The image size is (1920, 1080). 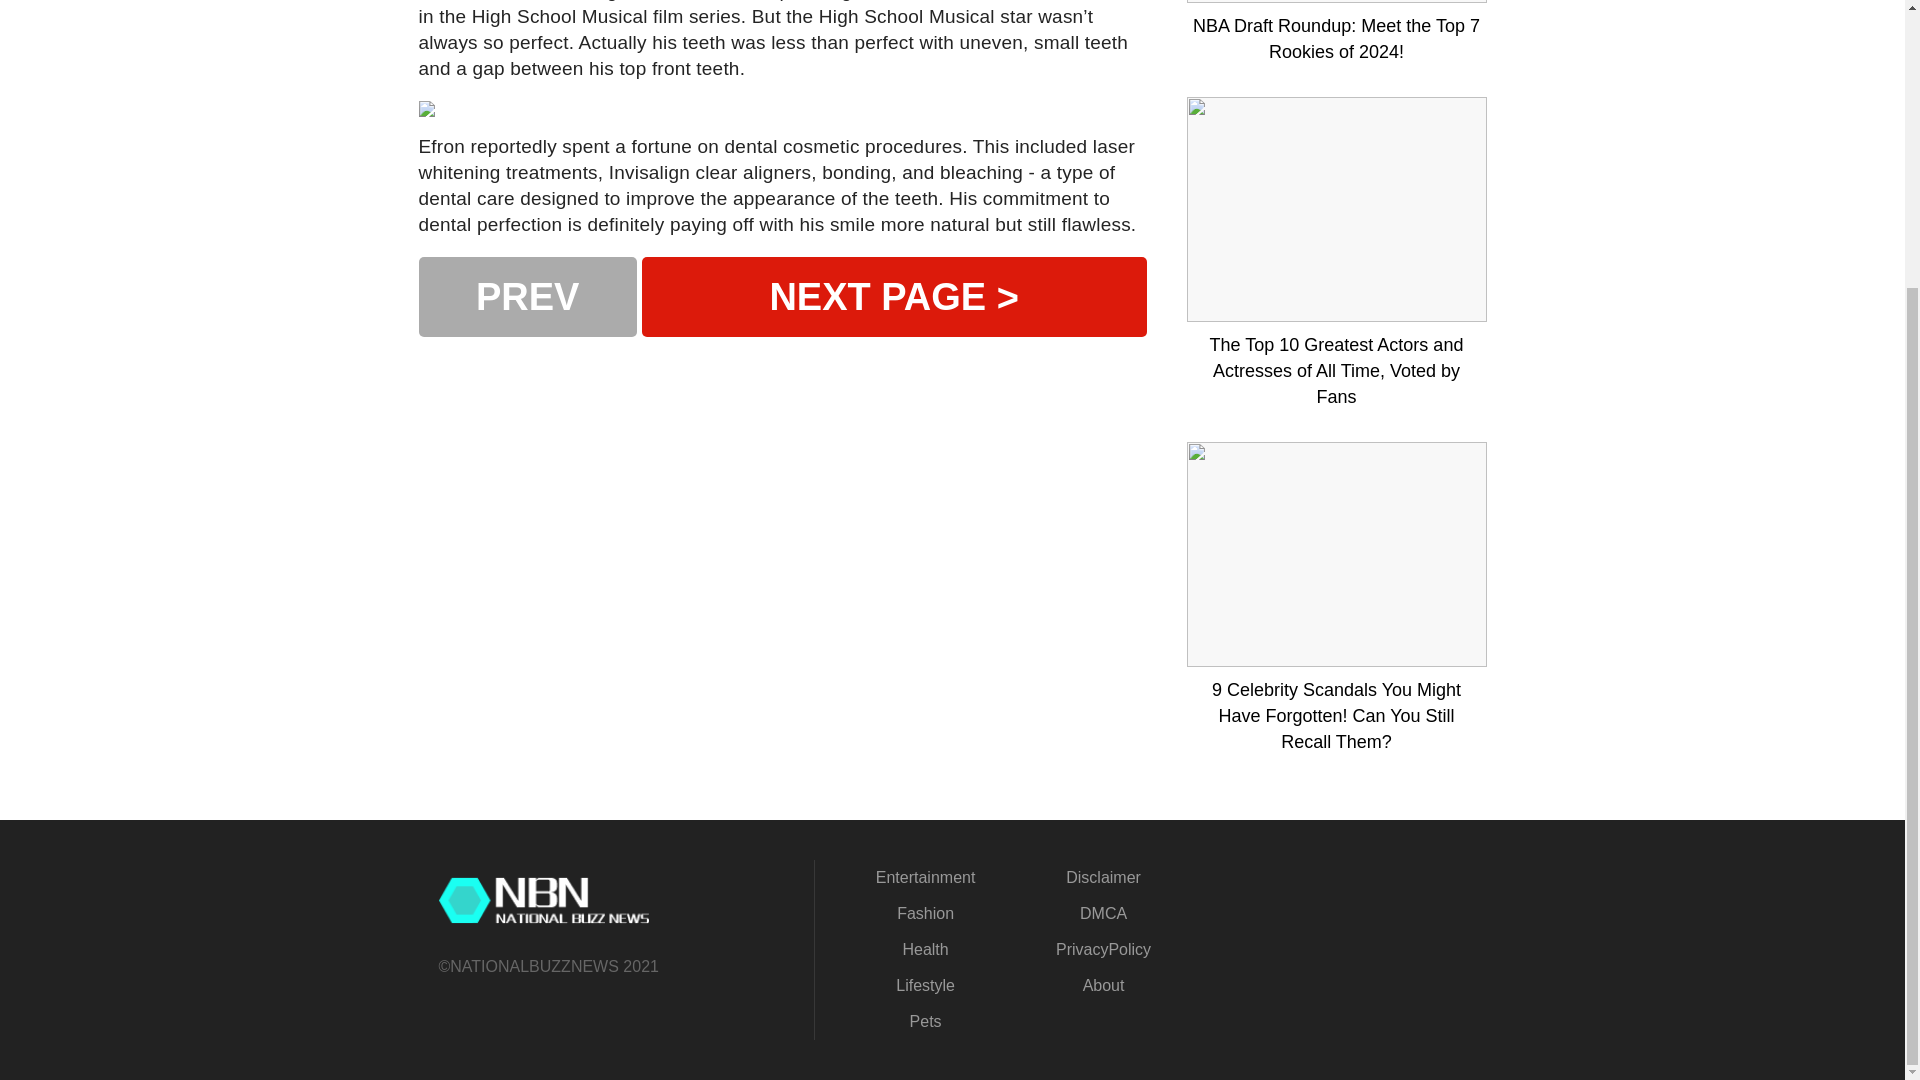 What do you see at coordinates (925, 877) in the screenshot?
I see `Entertainment` at bounding box center [925, 877].